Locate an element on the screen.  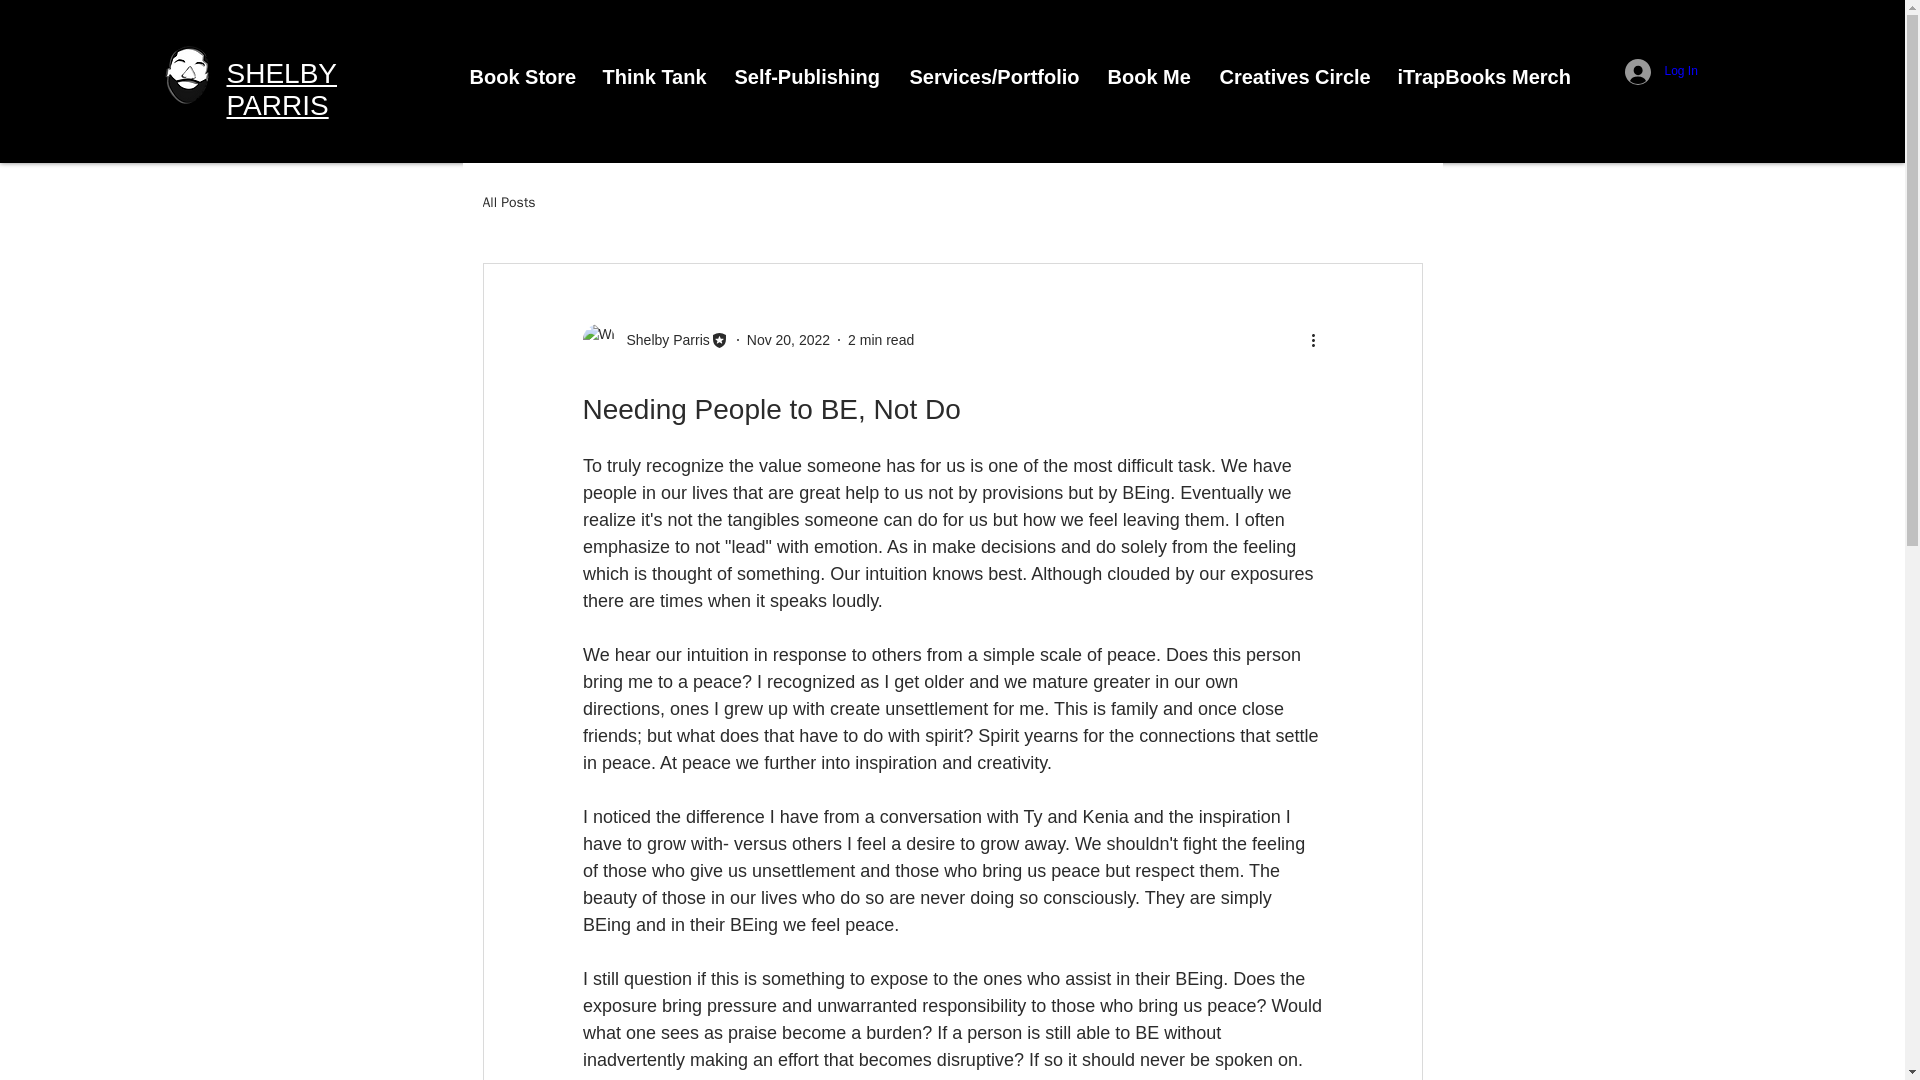
All Posts is located at coordinates (508, 202).